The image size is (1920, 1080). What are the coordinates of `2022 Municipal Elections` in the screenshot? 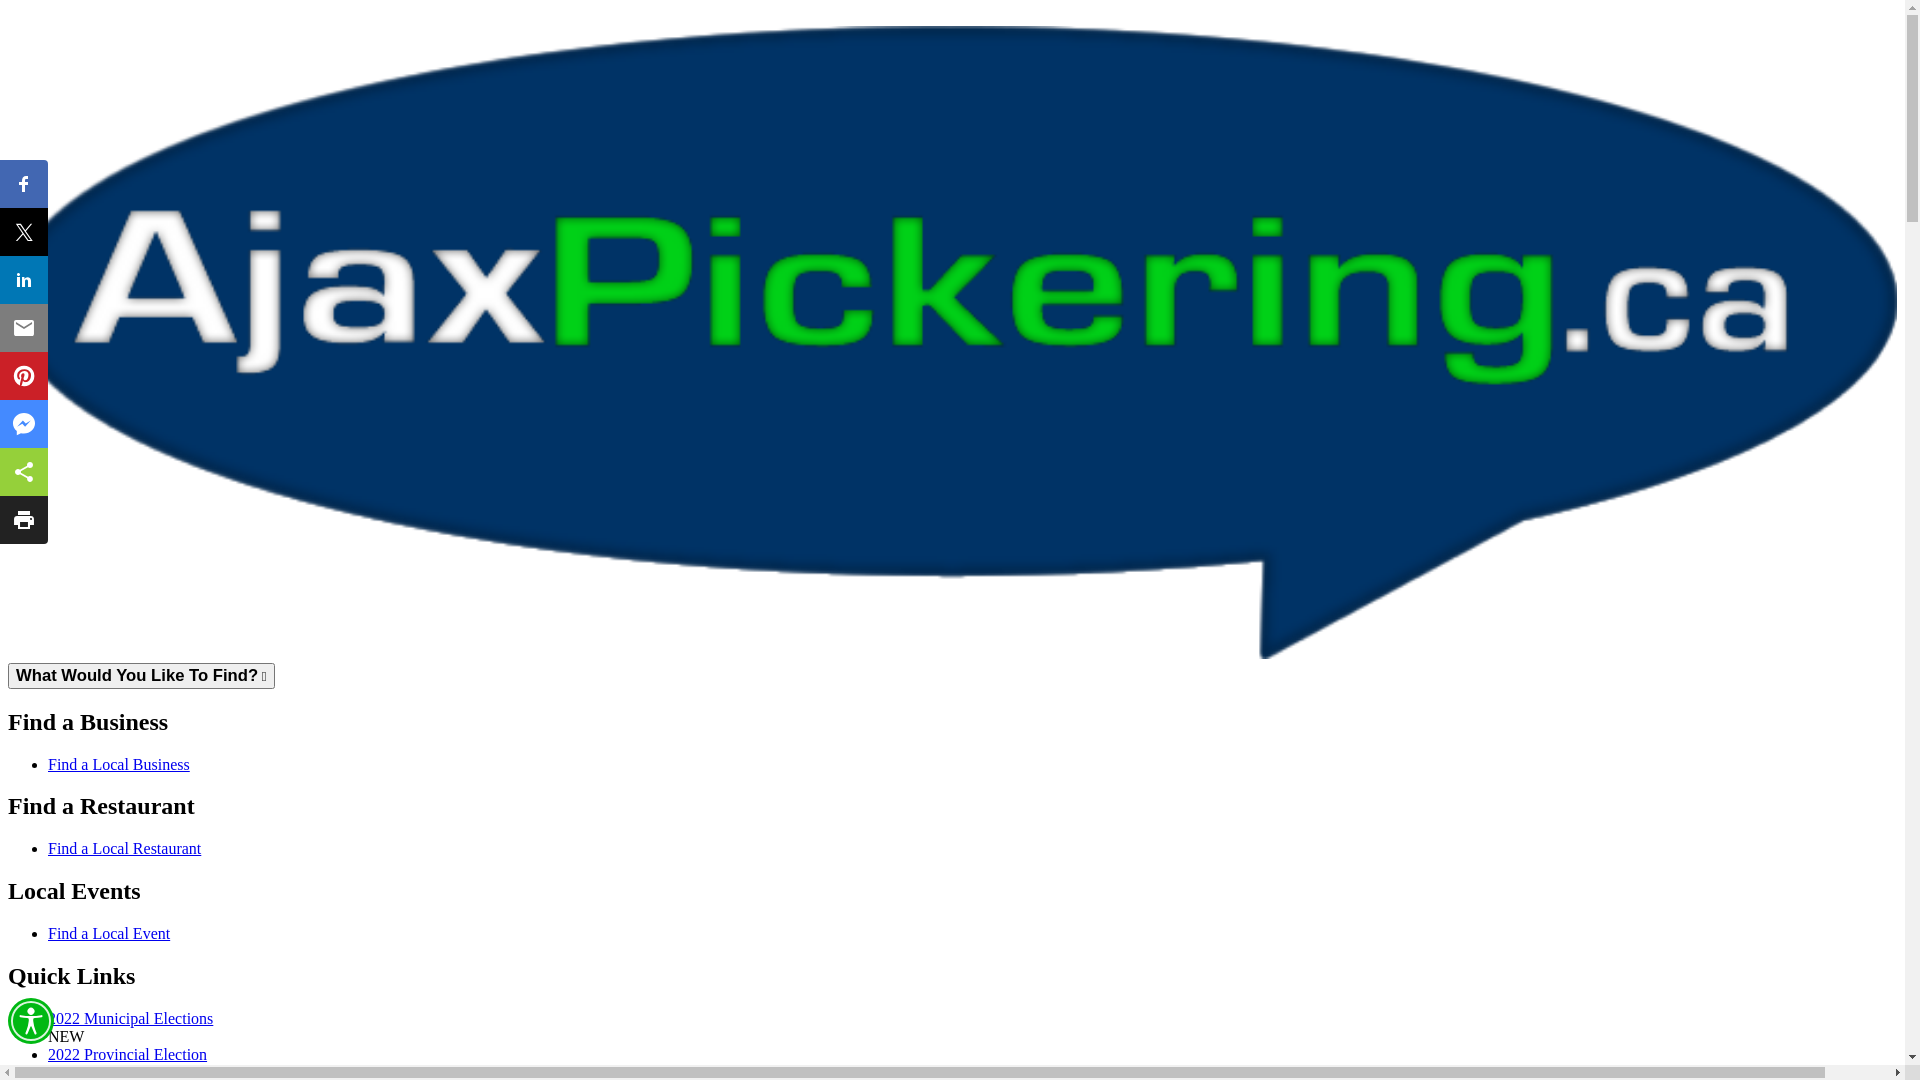 It's located at (130, 1018).